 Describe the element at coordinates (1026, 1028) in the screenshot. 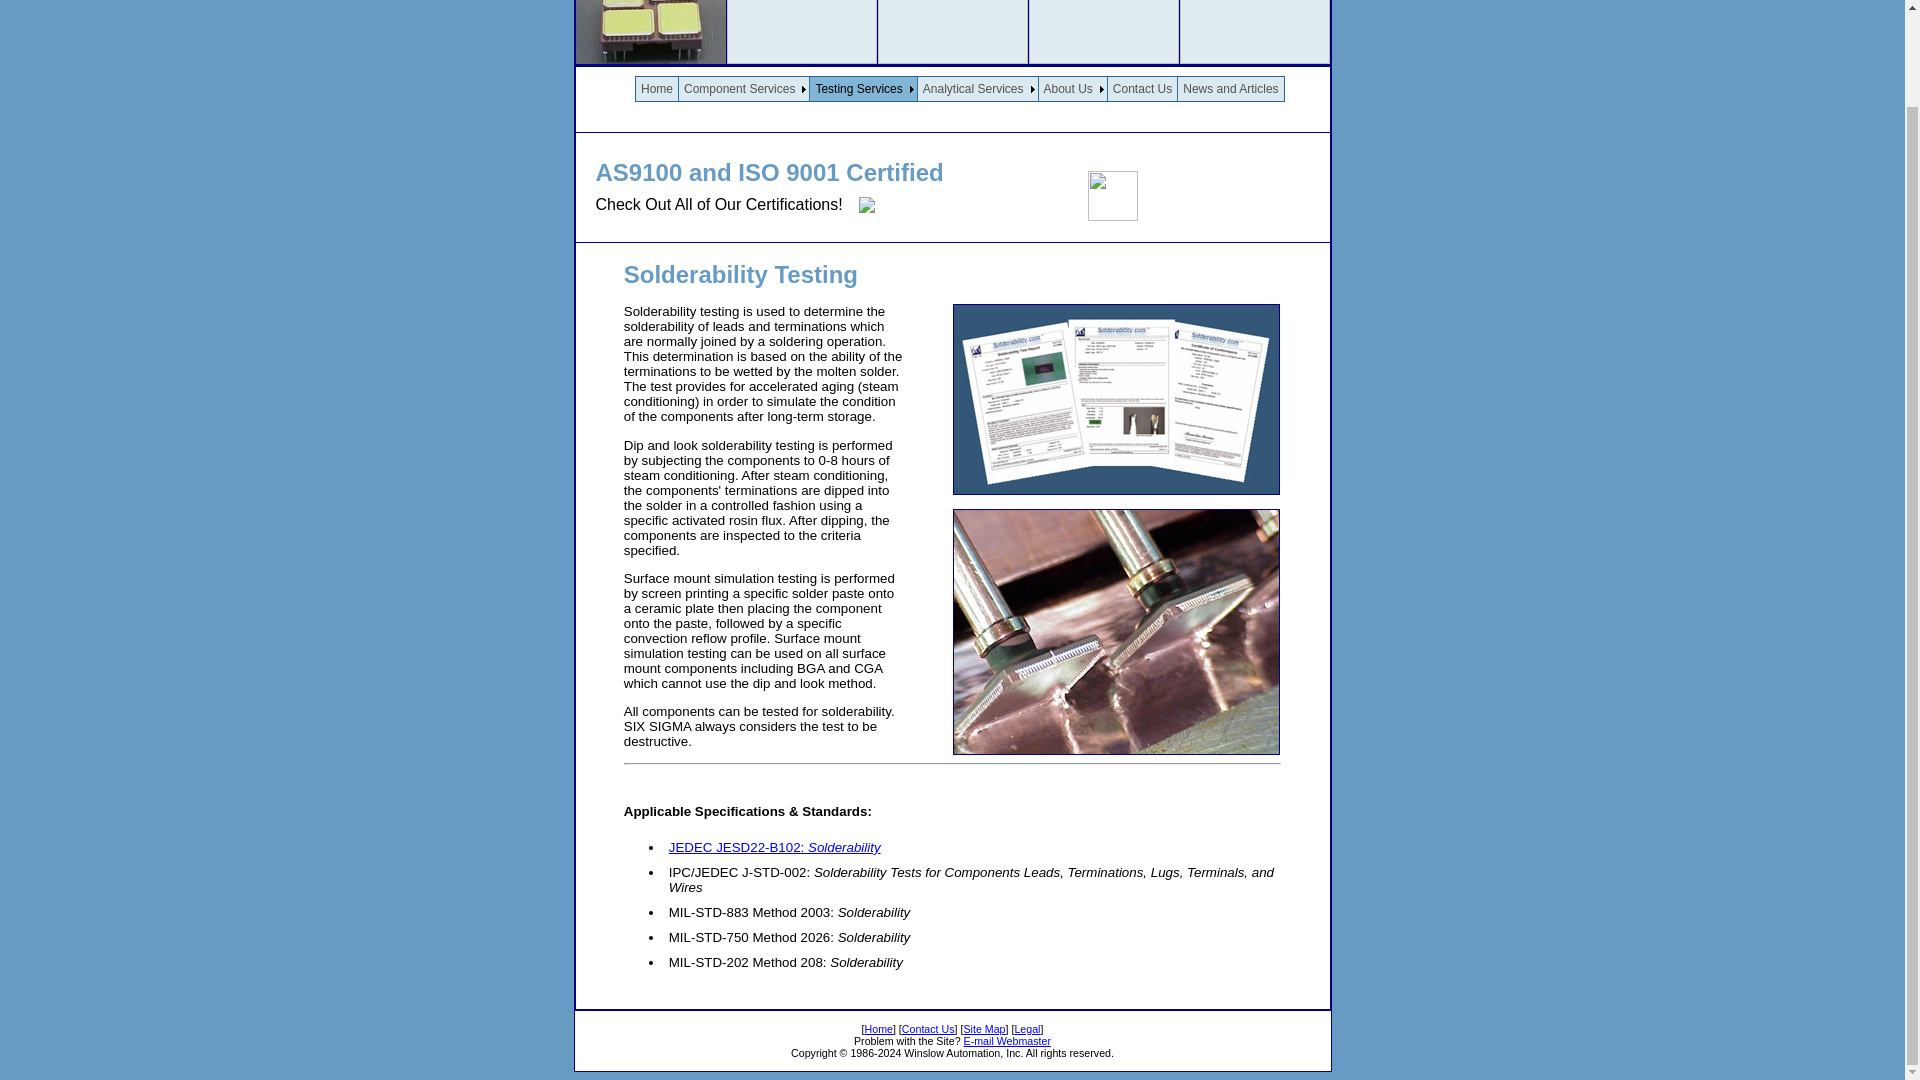

I see `Legal` at that location.